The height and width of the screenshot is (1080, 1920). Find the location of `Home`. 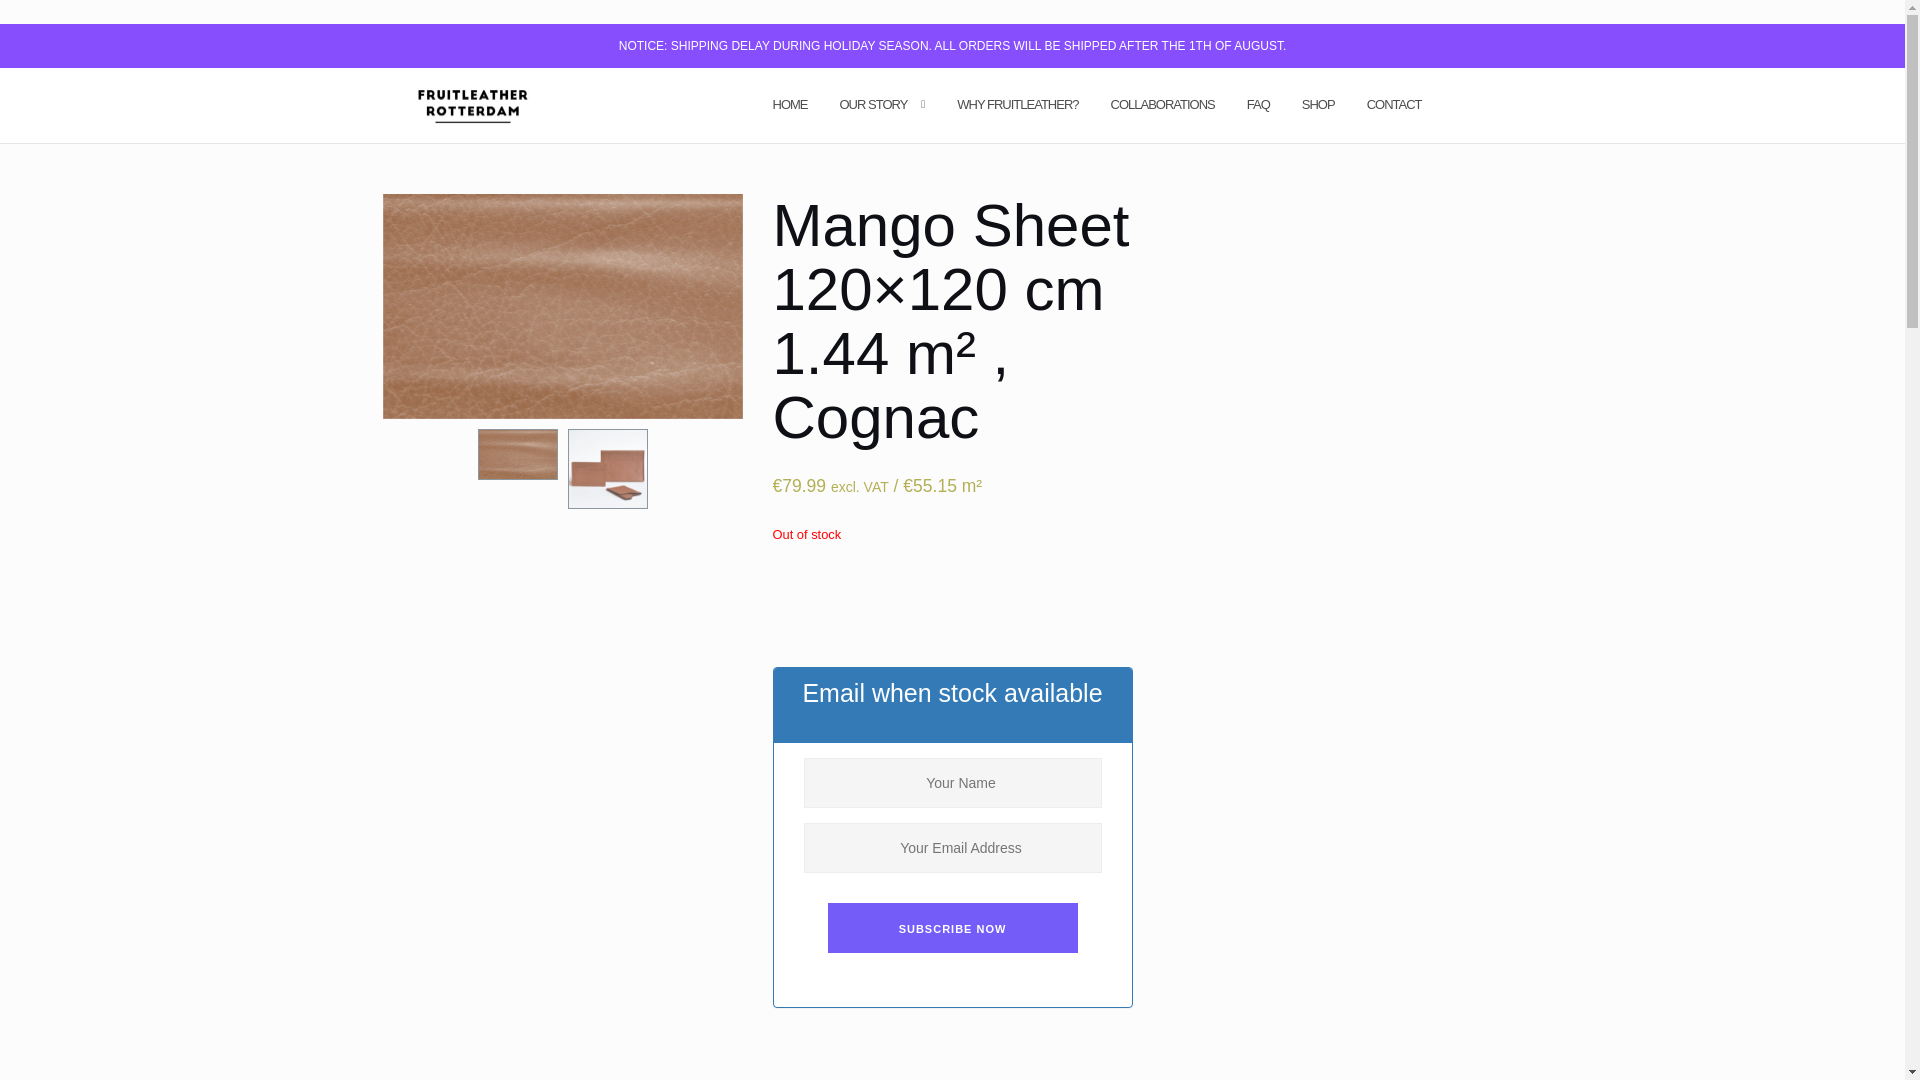

Home is located at coordinates (788, 104).